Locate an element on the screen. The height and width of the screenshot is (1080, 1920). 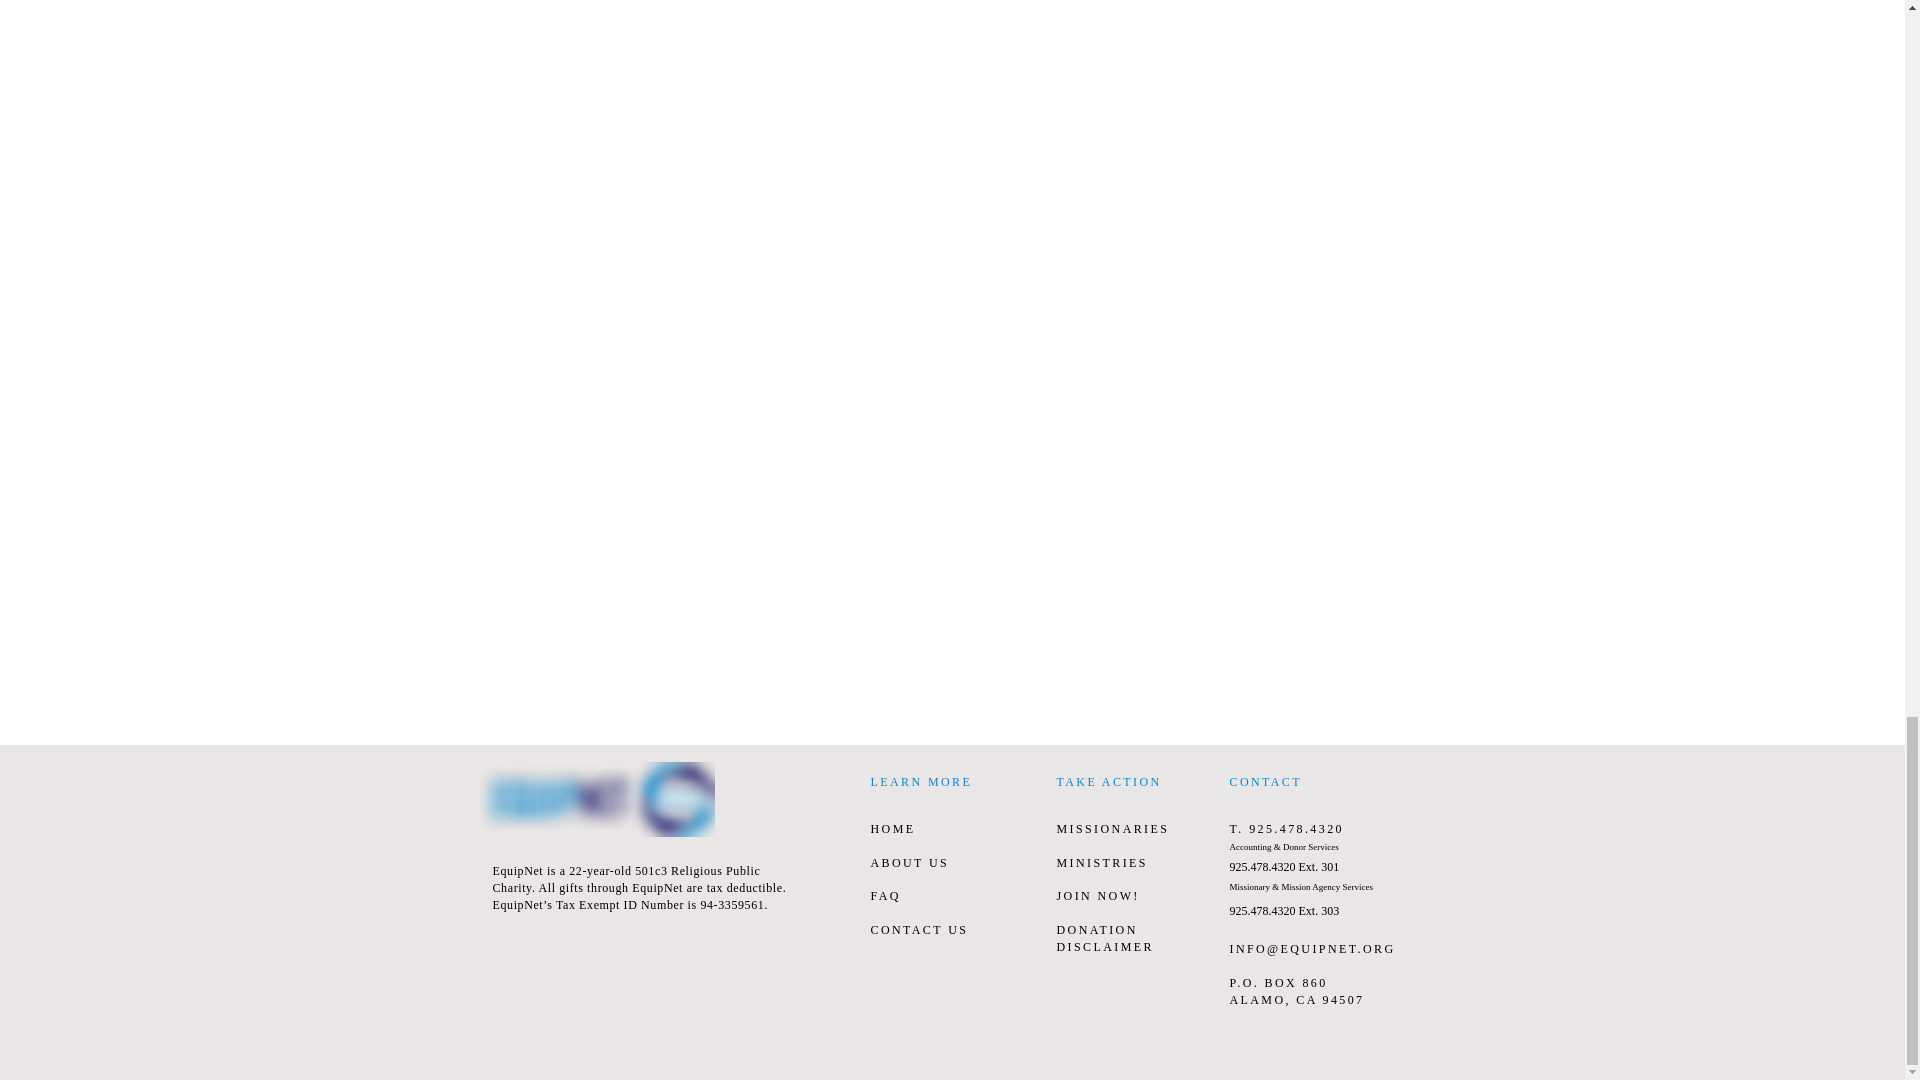
FAQ is located at coordinates (884, 895).